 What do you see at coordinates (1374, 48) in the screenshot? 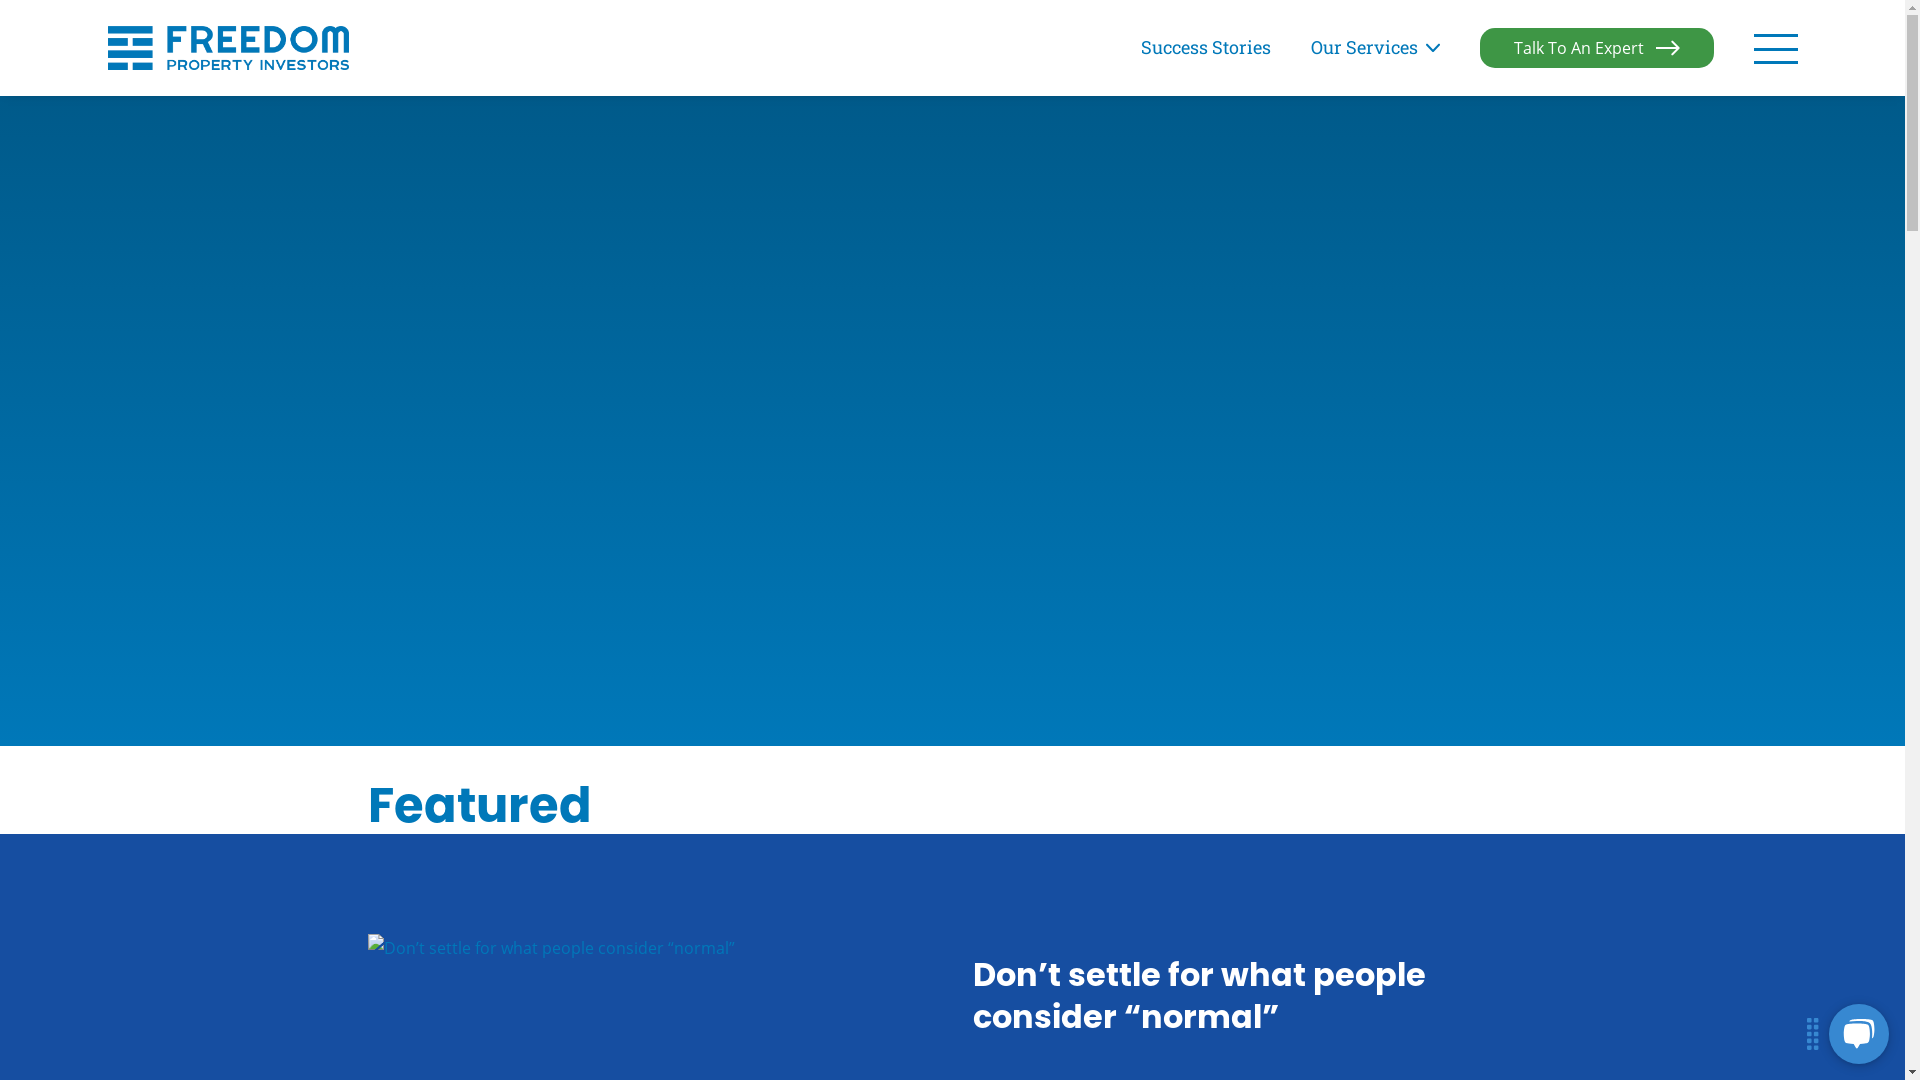
I see `Our Services` at bounding box center [1374, 48].